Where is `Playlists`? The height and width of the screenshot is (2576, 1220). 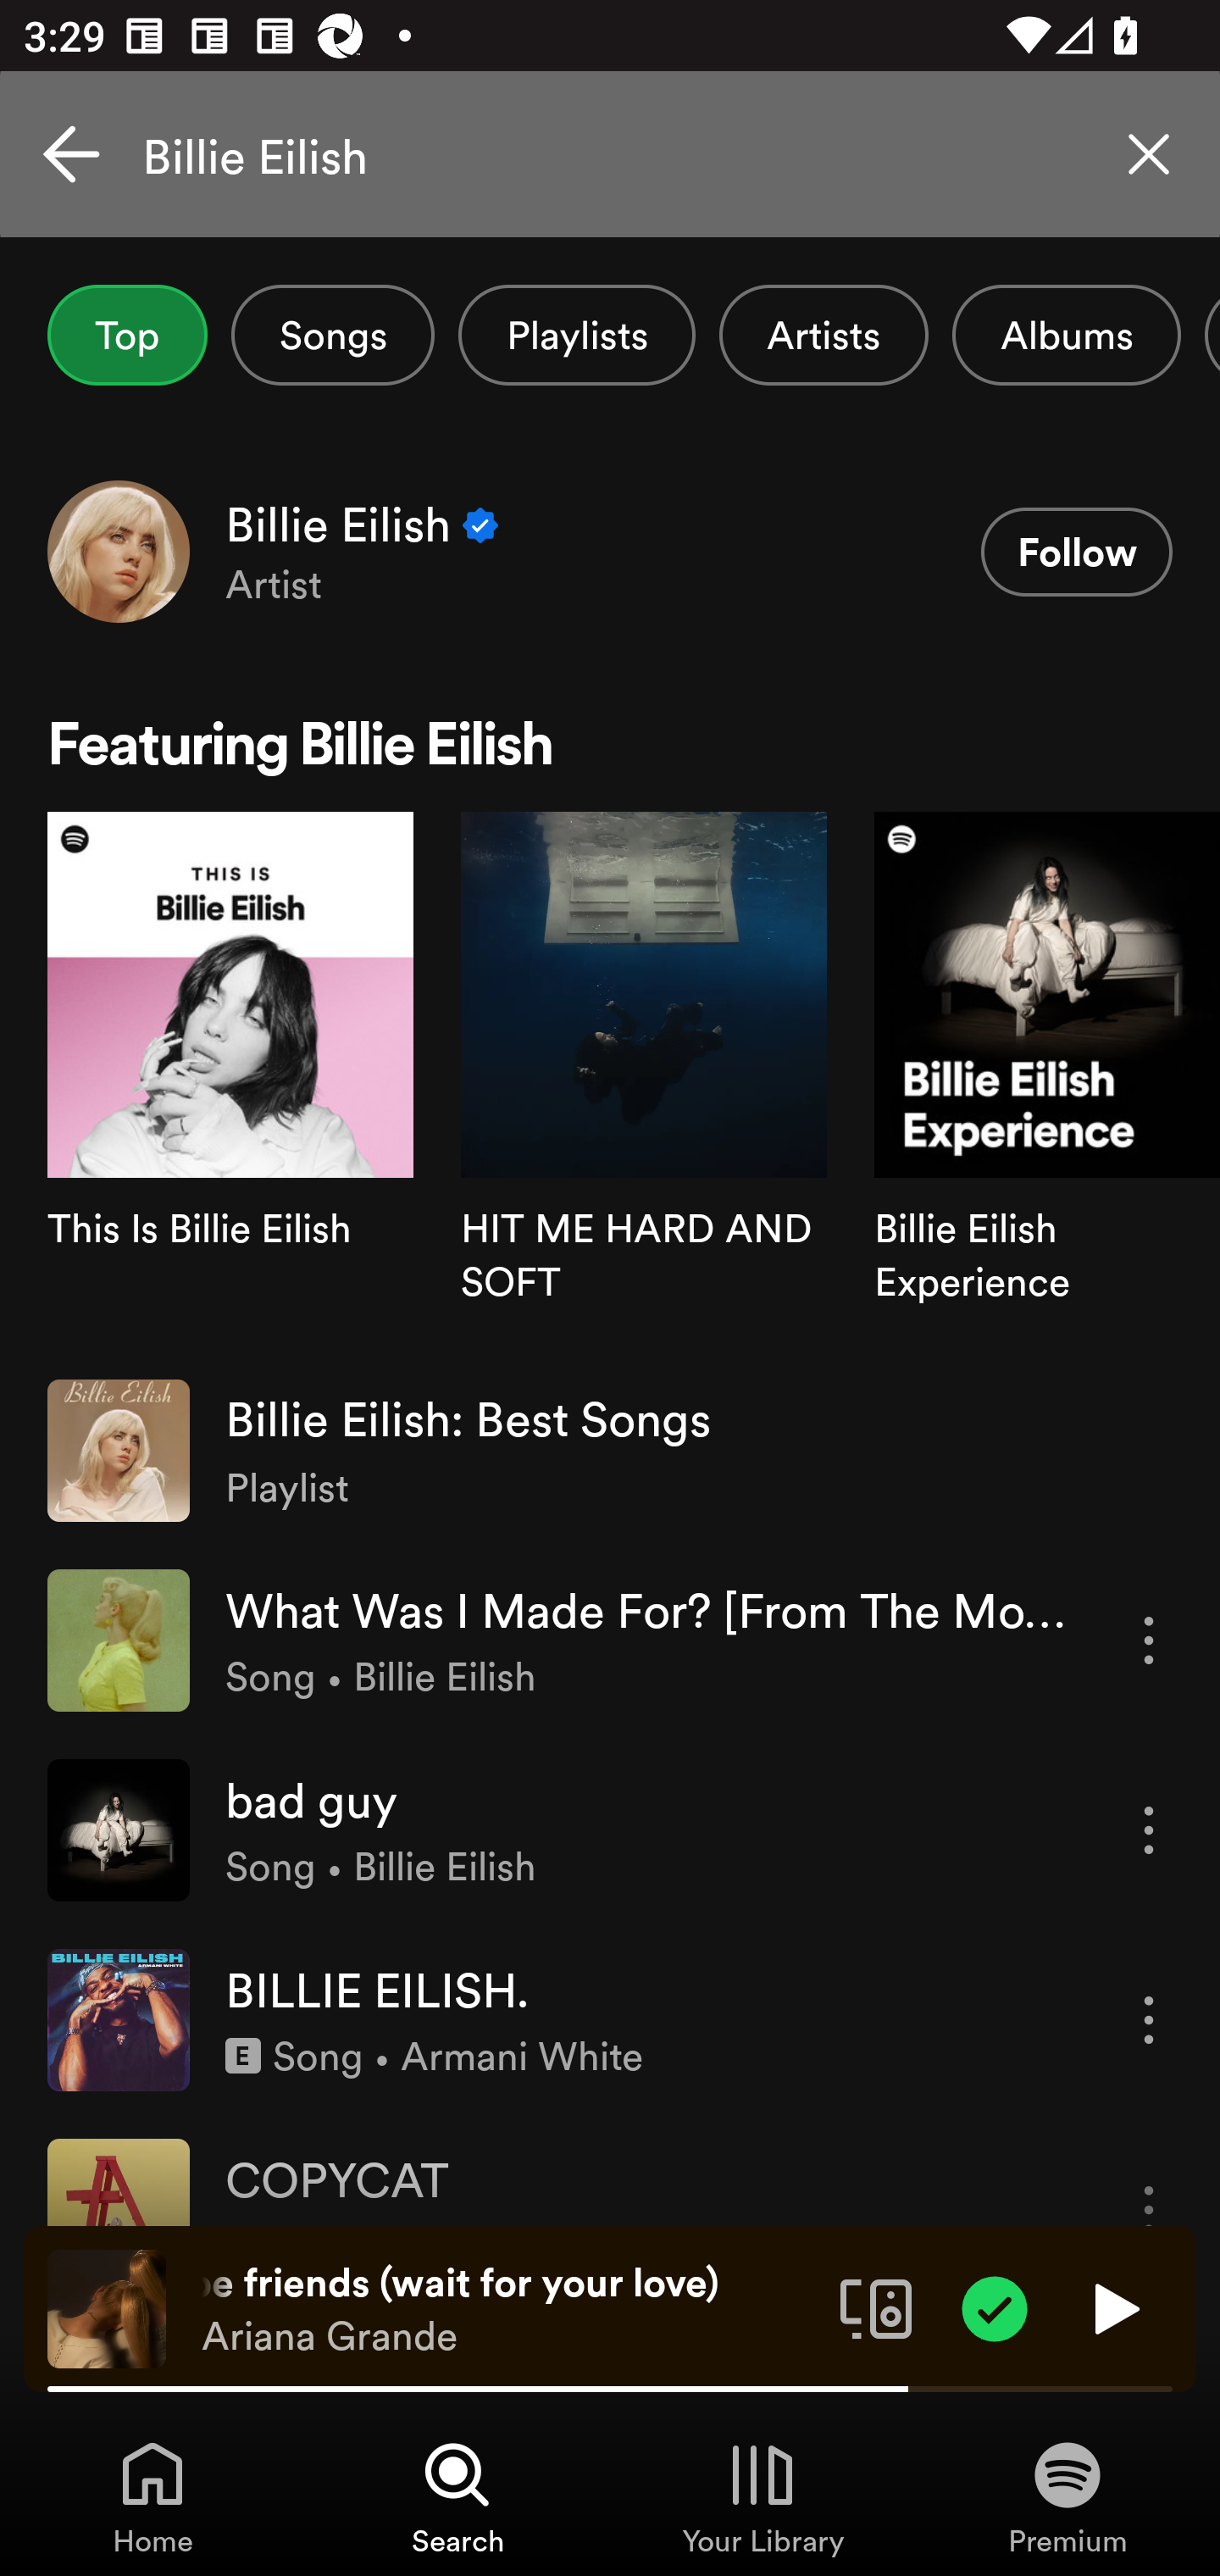 Playlists is located at coordinates (576, 335).